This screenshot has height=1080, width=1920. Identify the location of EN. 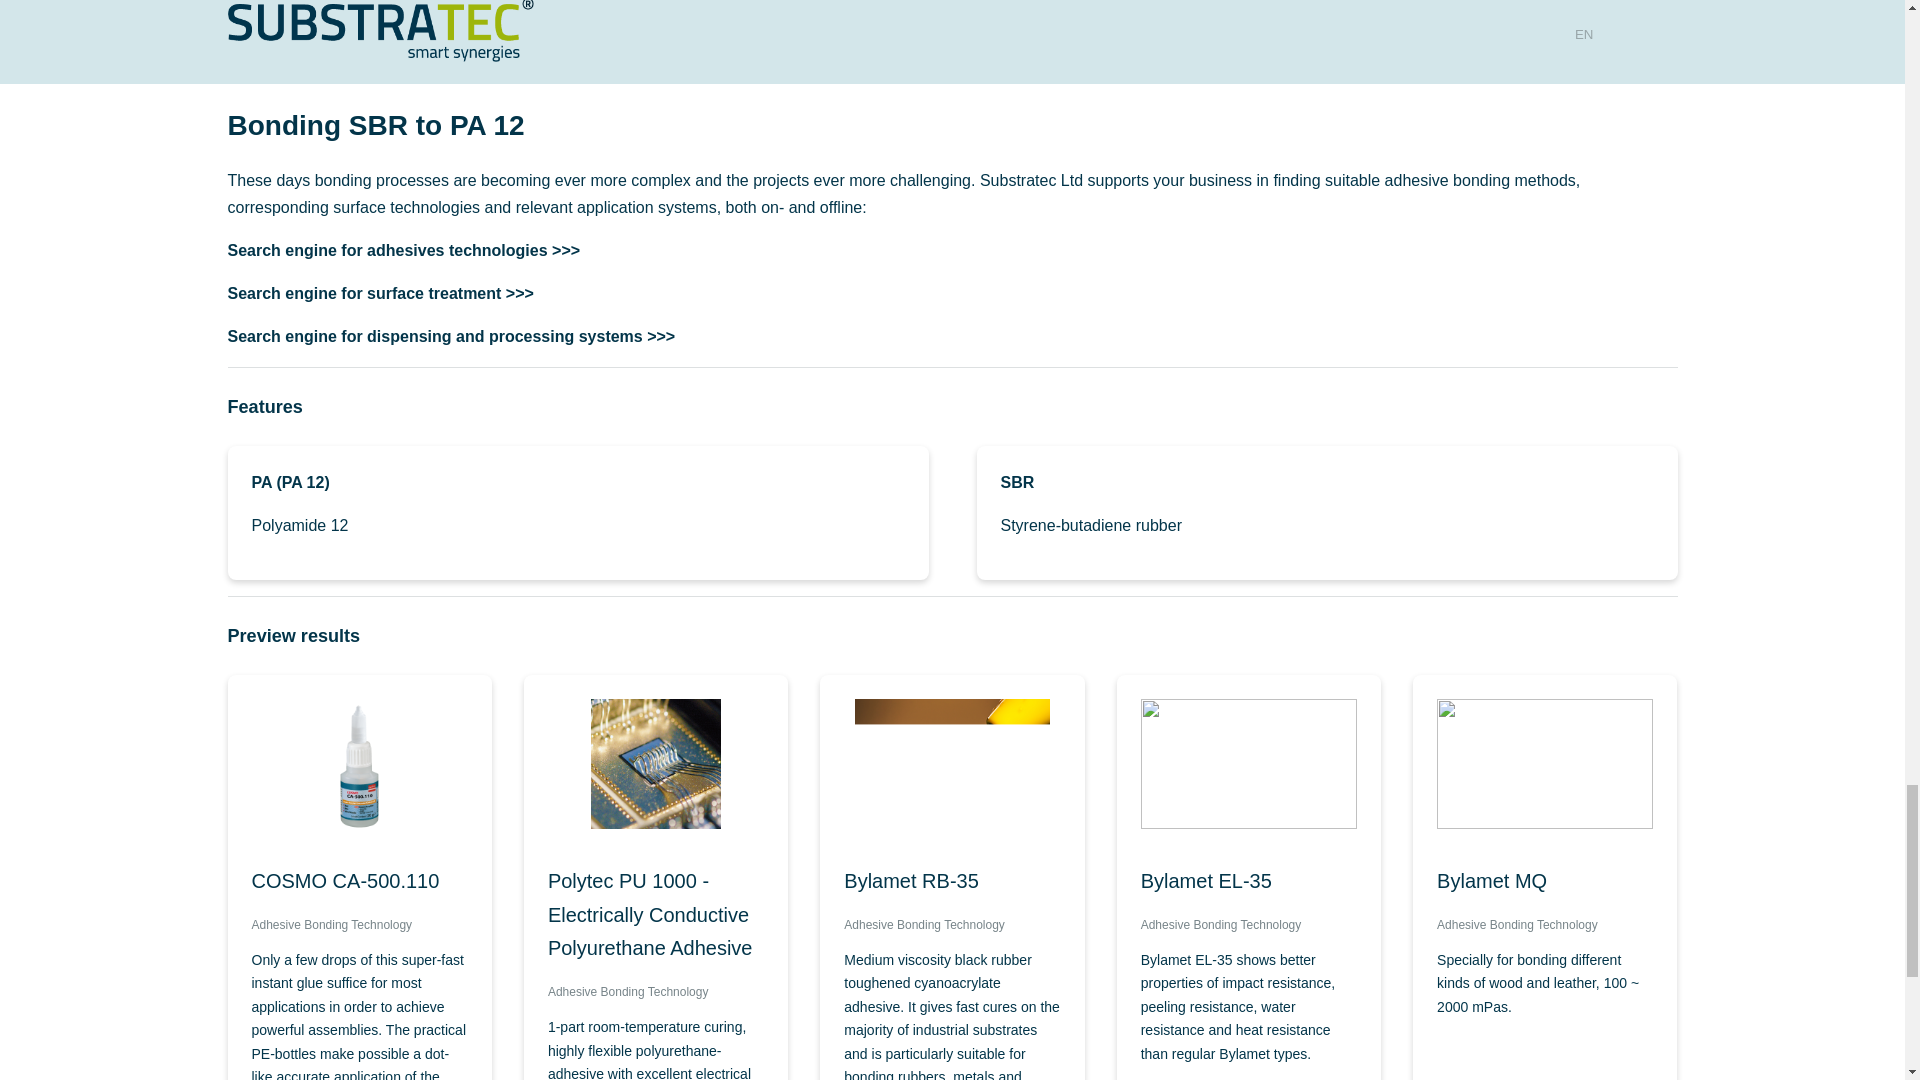
(1584, 34).